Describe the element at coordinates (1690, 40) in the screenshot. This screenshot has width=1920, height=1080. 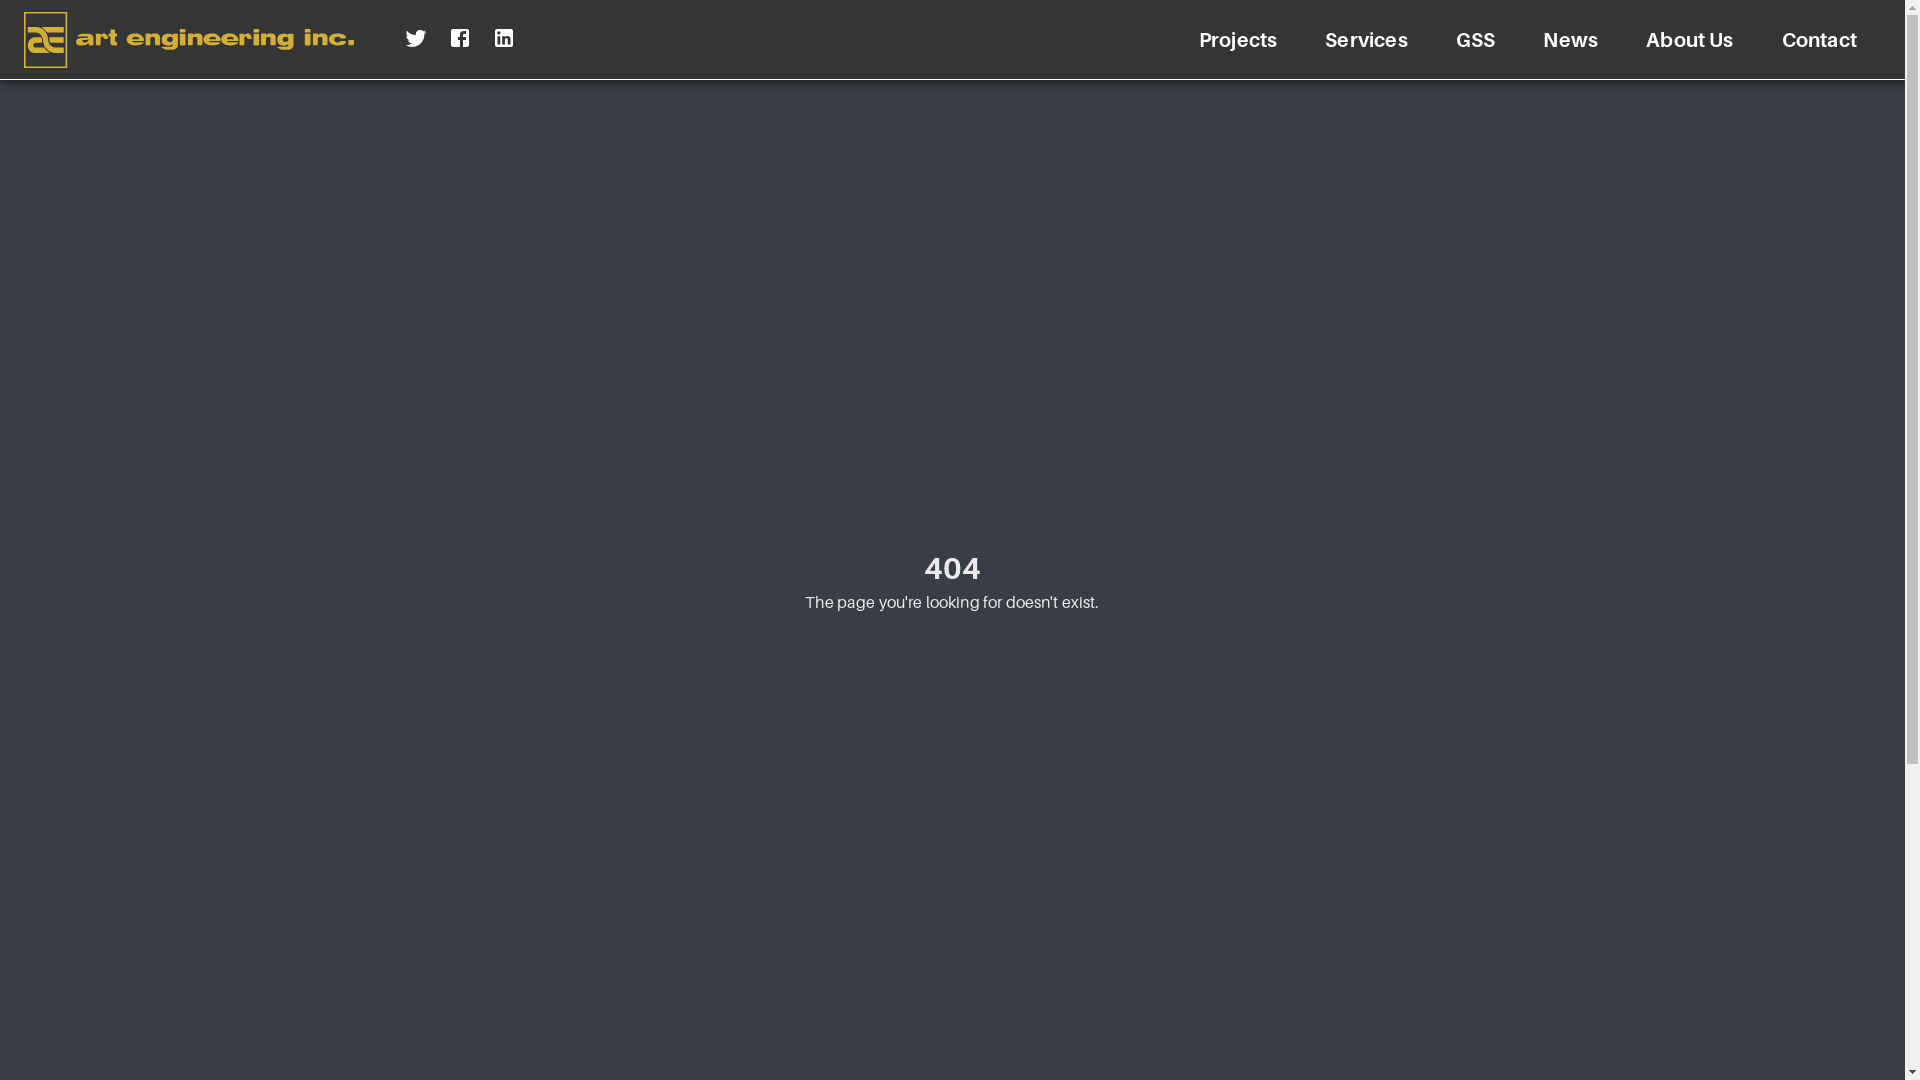
I see `About Us` at that location.